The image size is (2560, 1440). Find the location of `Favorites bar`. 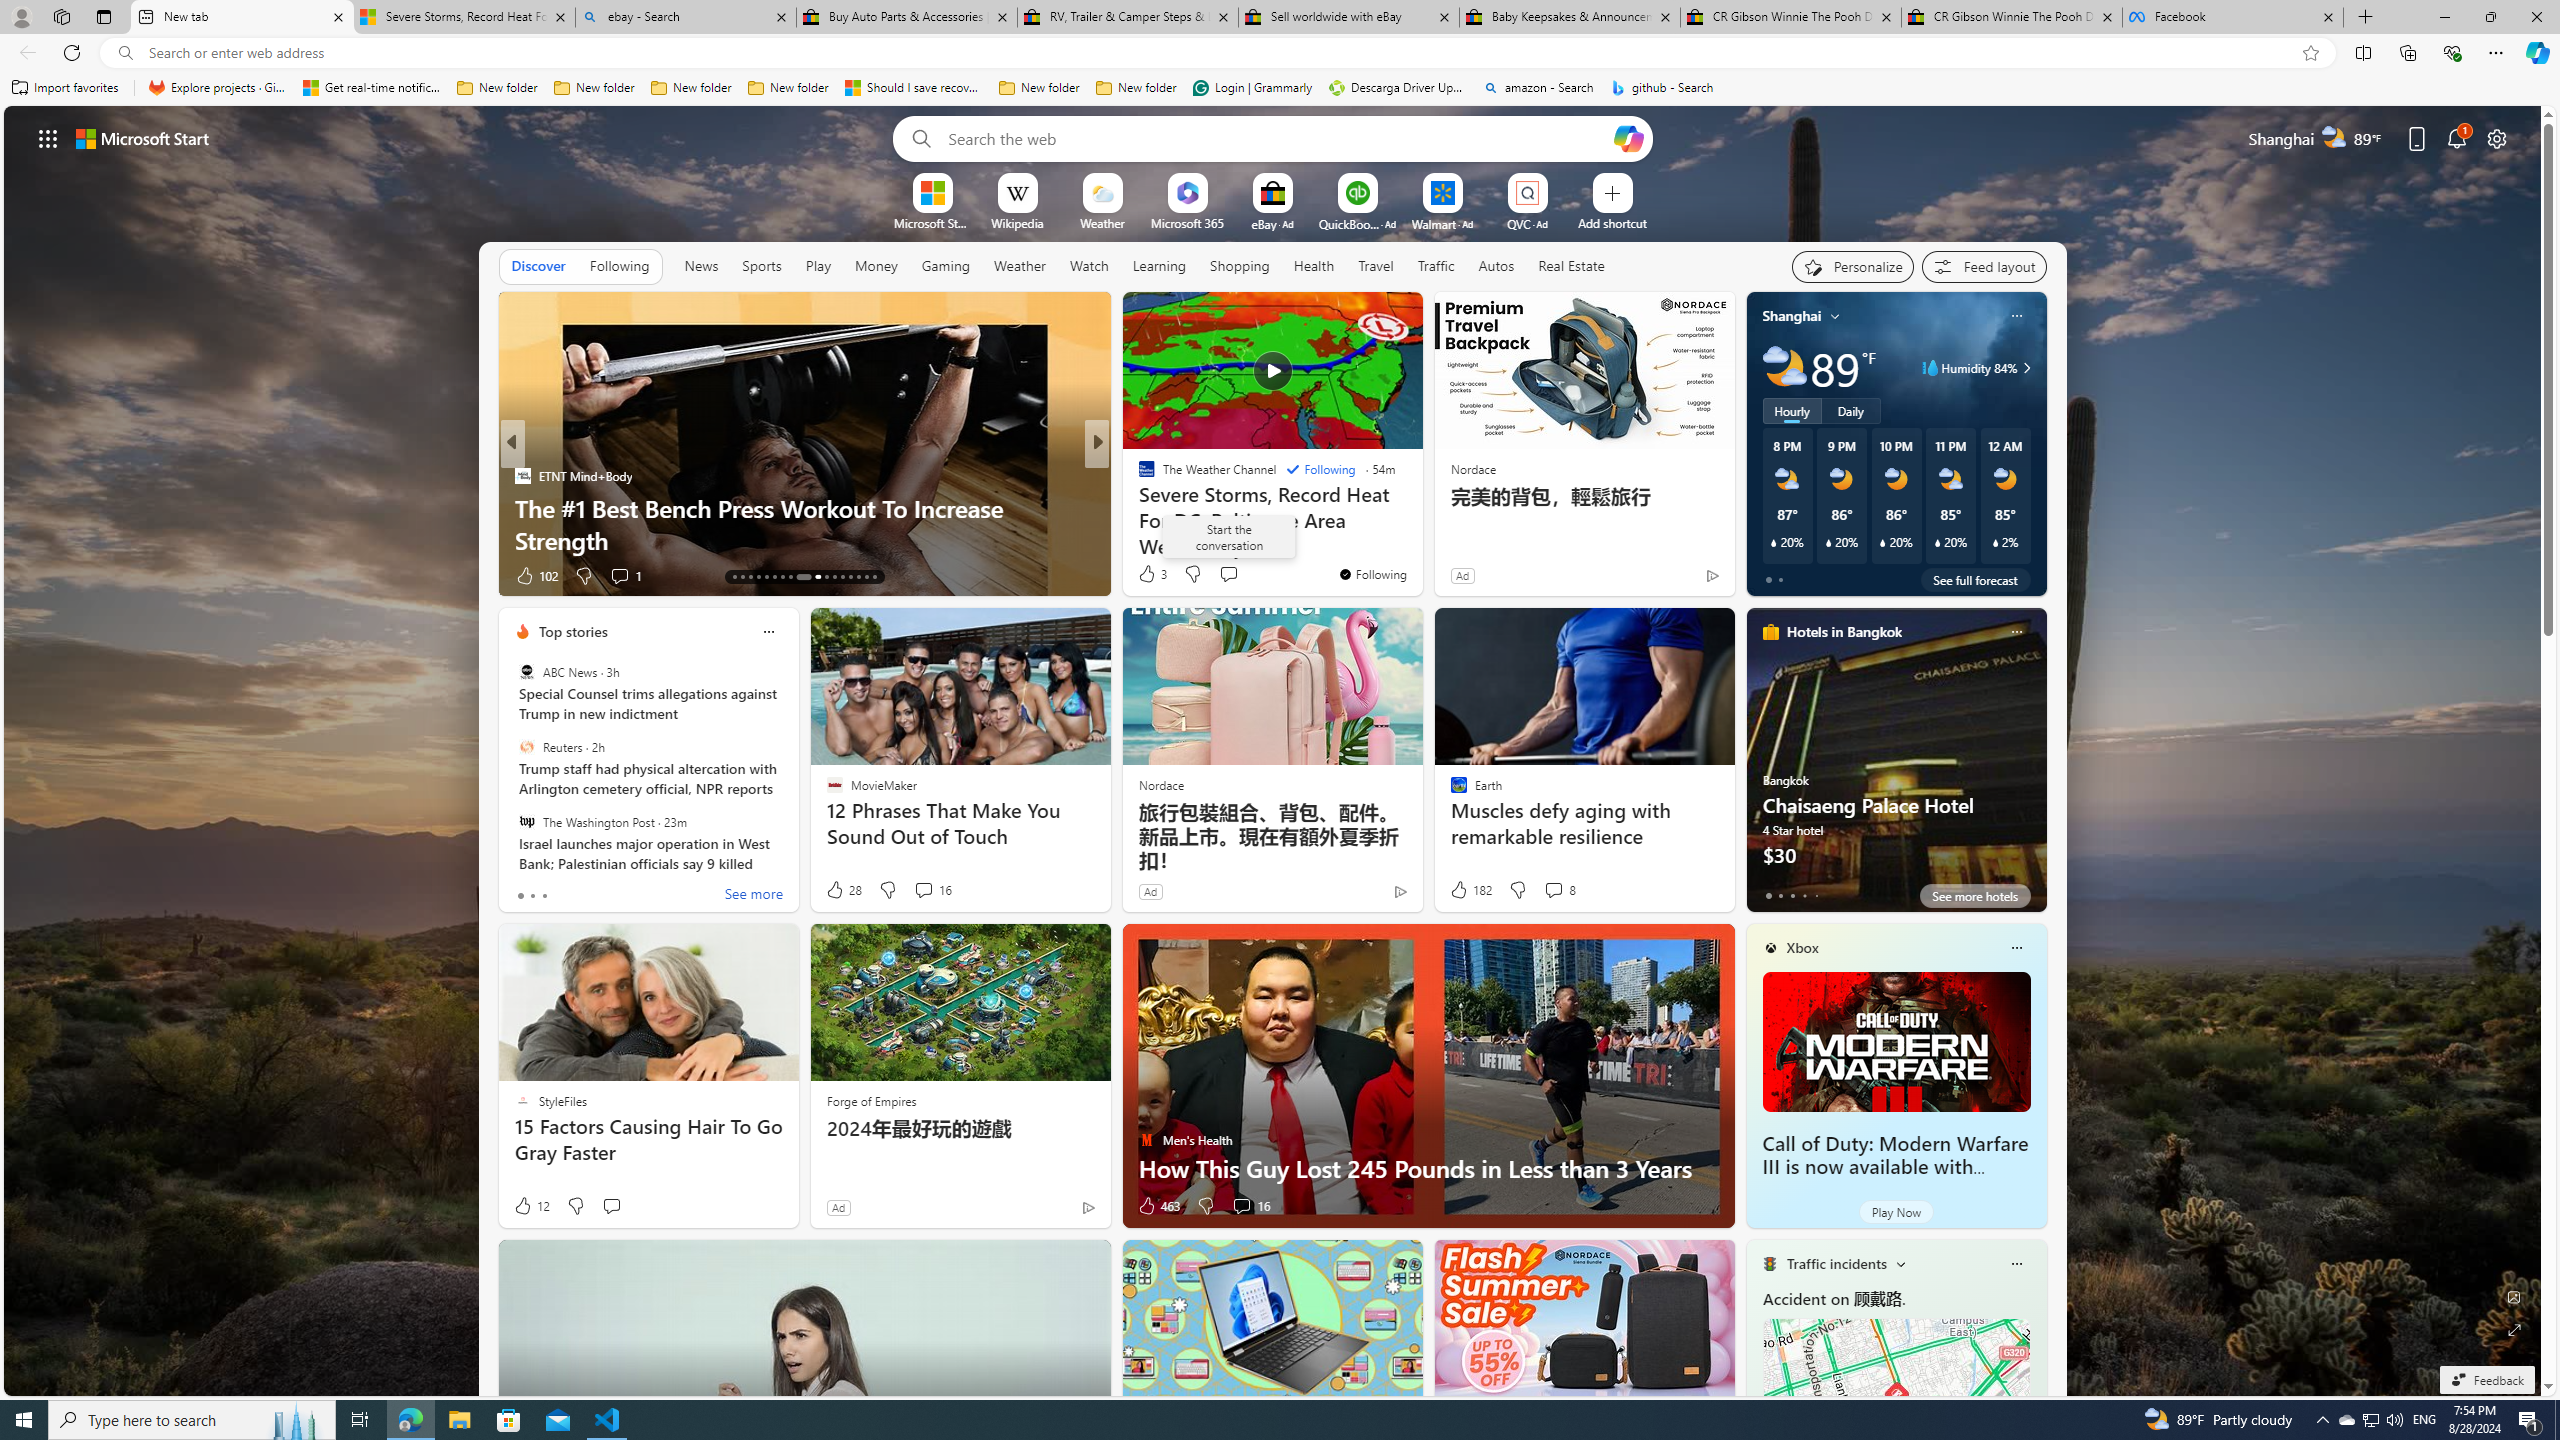

Favorites bar is located at coordinates (1280, 88).